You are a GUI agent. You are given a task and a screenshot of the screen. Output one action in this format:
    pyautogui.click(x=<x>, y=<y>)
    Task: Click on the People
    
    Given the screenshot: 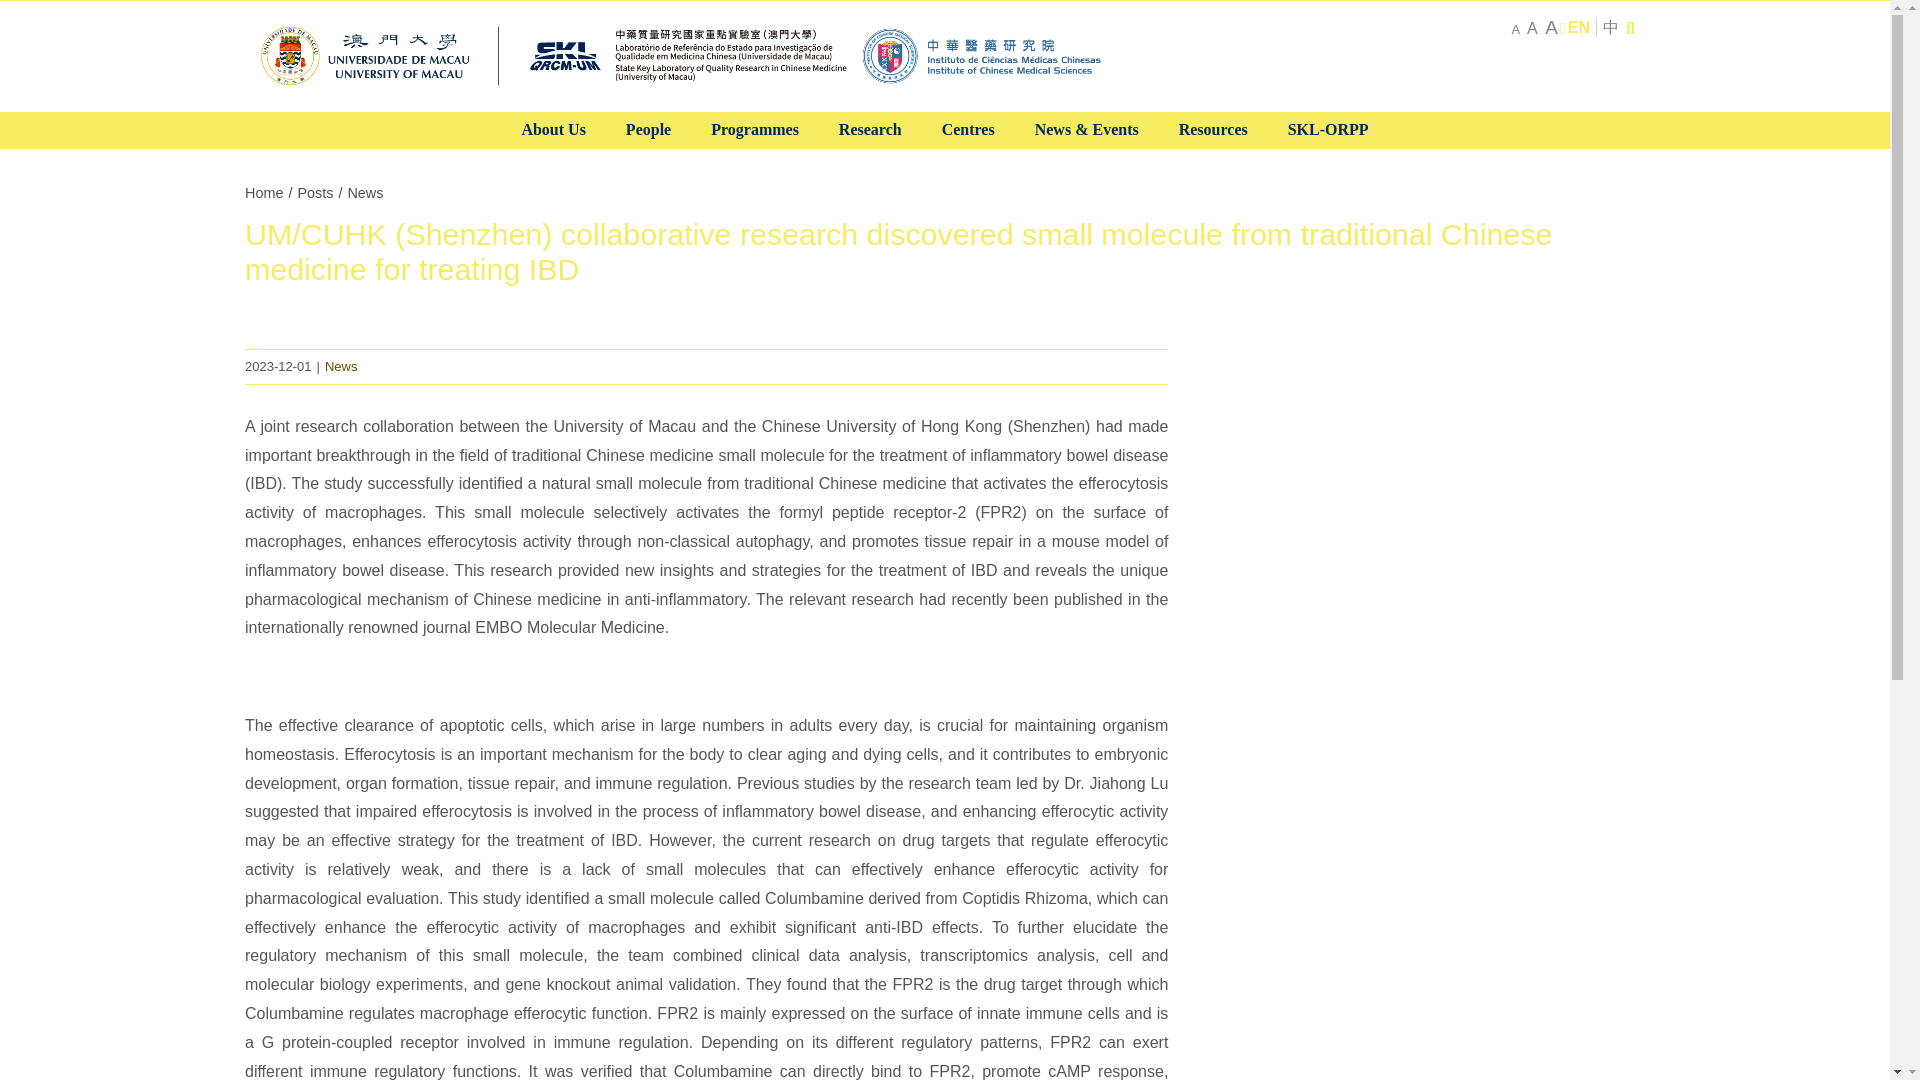 What is the action you would take?
    pyautogui.click(x=648, y=130)
    